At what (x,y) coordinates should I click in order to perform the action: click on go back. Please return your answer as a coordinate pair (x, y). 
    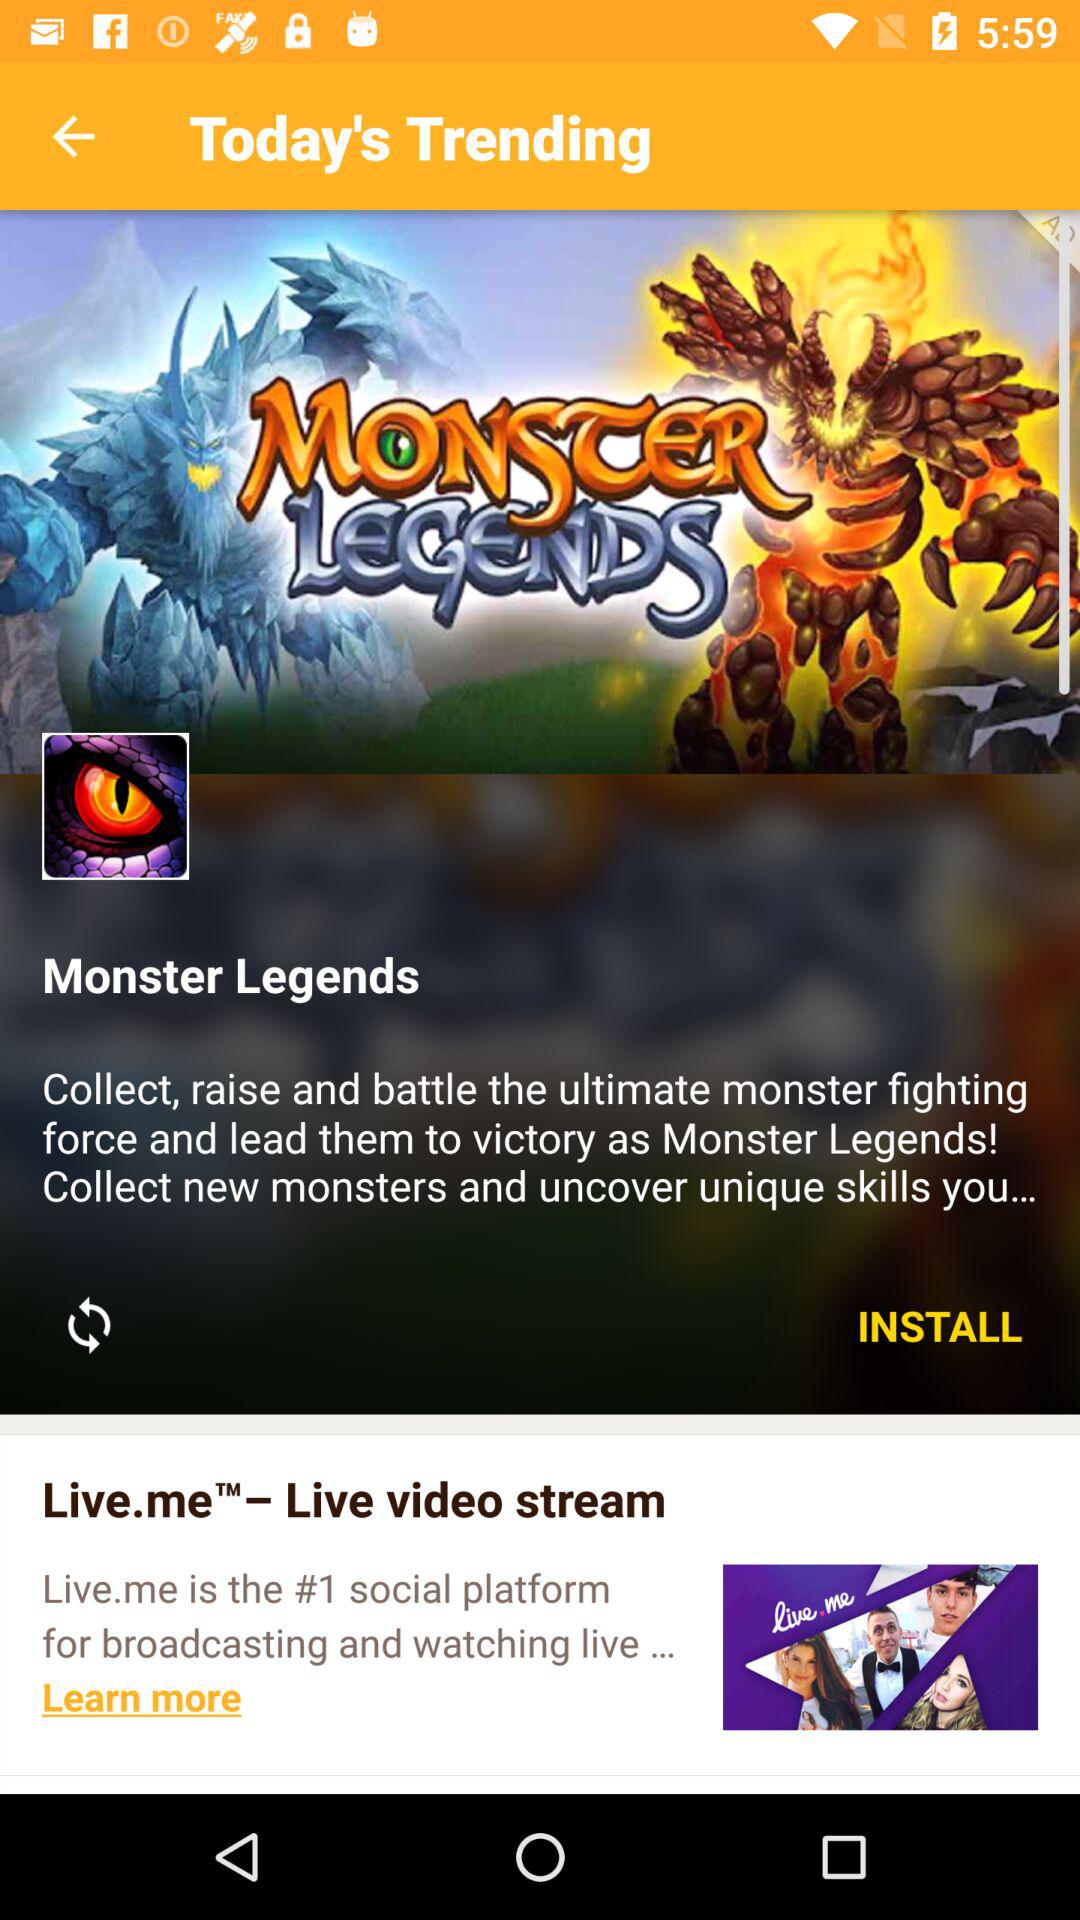
    Looking at the image, I should click on (74, 136).